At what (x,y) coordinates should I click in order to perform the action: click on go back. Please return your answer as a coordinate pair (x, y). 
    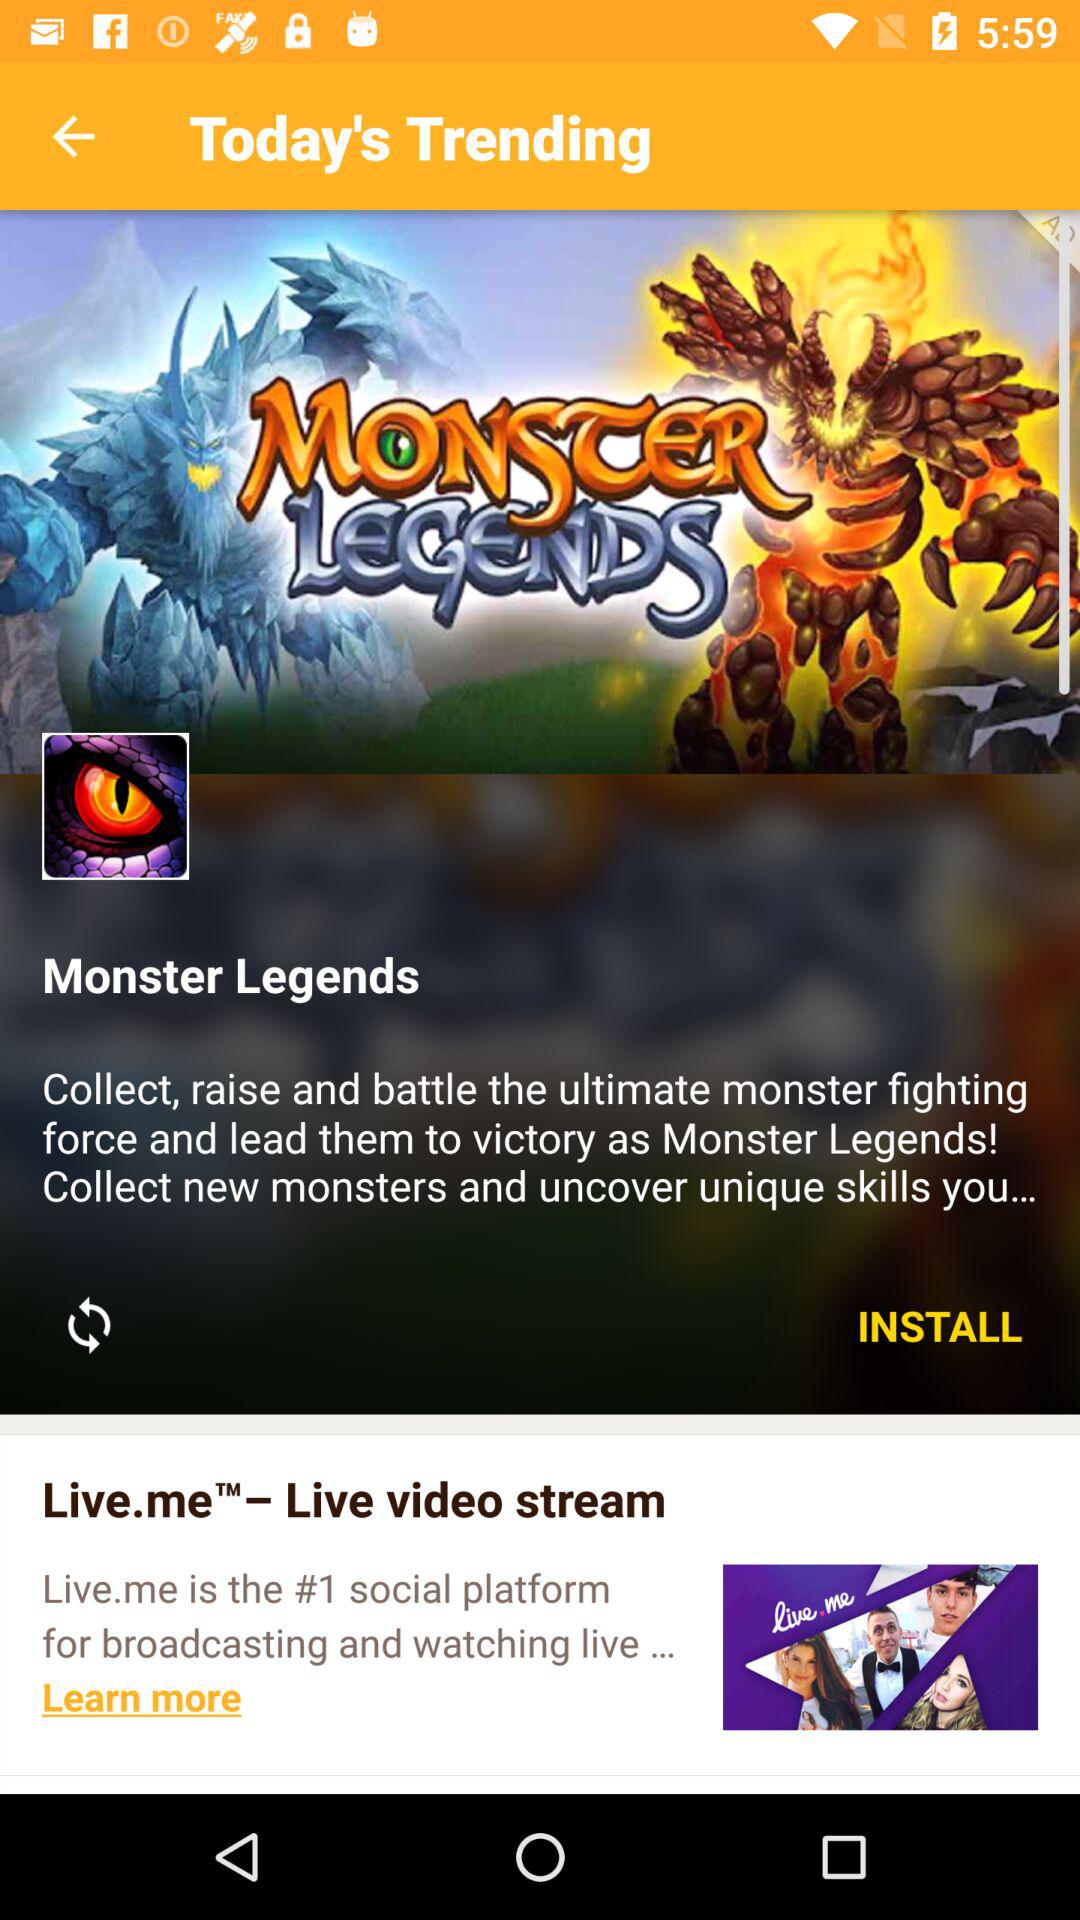
    Looking at the image, I should click on (74, 136).